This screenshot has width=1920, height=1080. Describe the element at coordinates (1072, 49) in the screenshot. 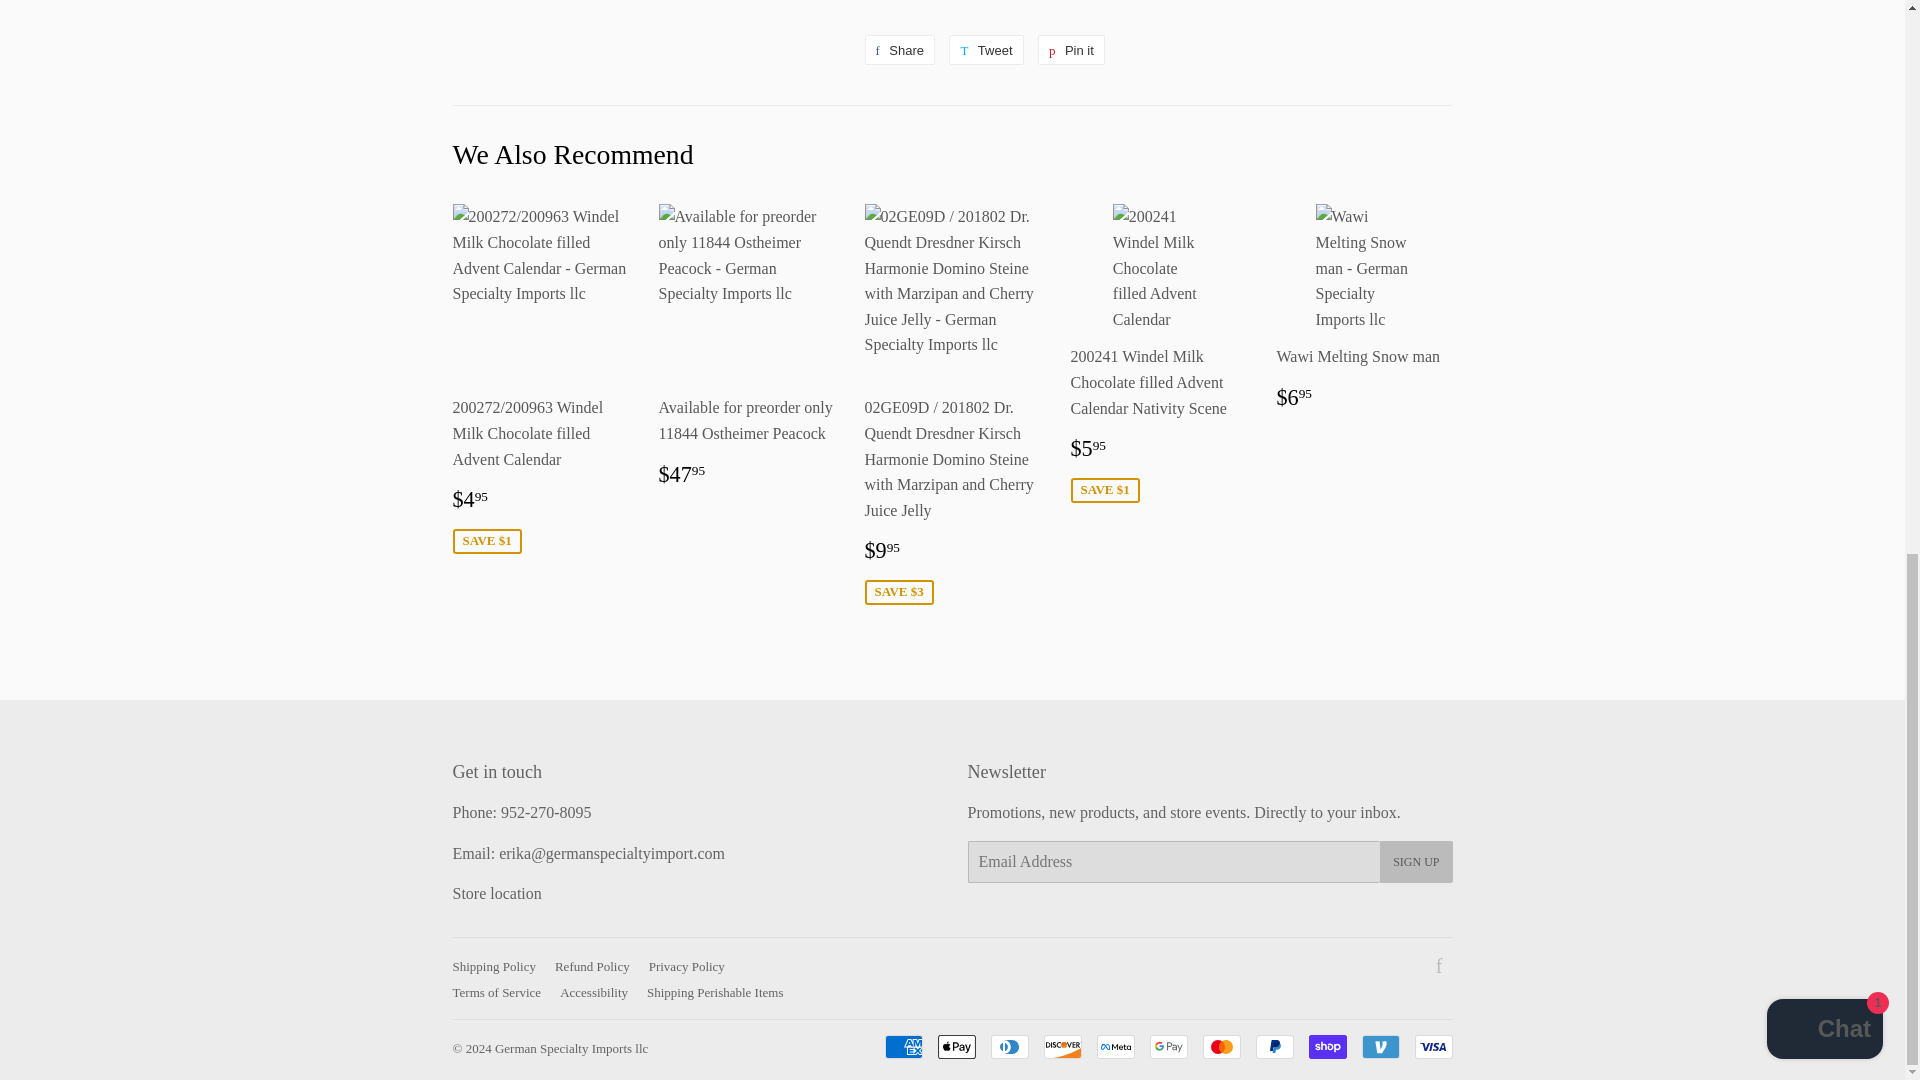

I see `Pin on Pinterest` at that location.